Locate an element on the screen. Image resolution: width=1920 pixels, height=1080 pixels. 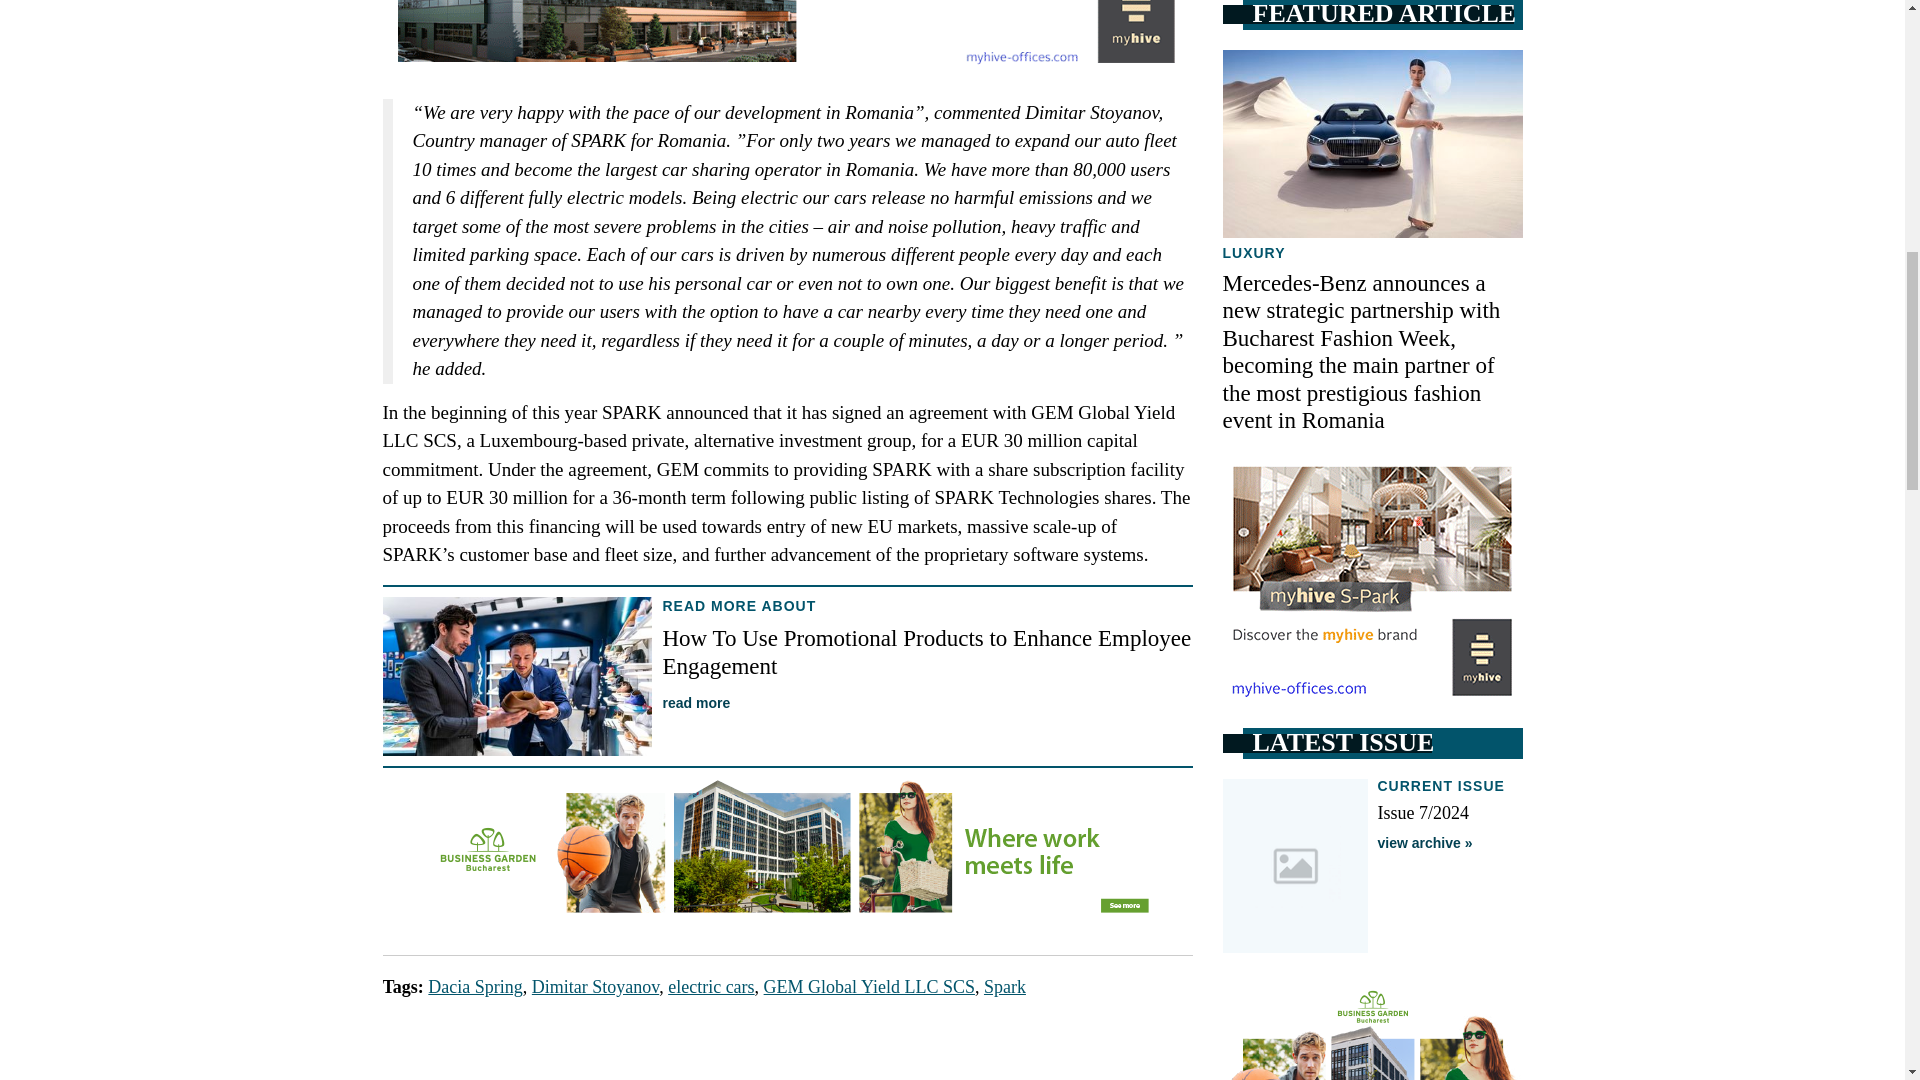
Dacia Spring is located at coordinates (475, 986).